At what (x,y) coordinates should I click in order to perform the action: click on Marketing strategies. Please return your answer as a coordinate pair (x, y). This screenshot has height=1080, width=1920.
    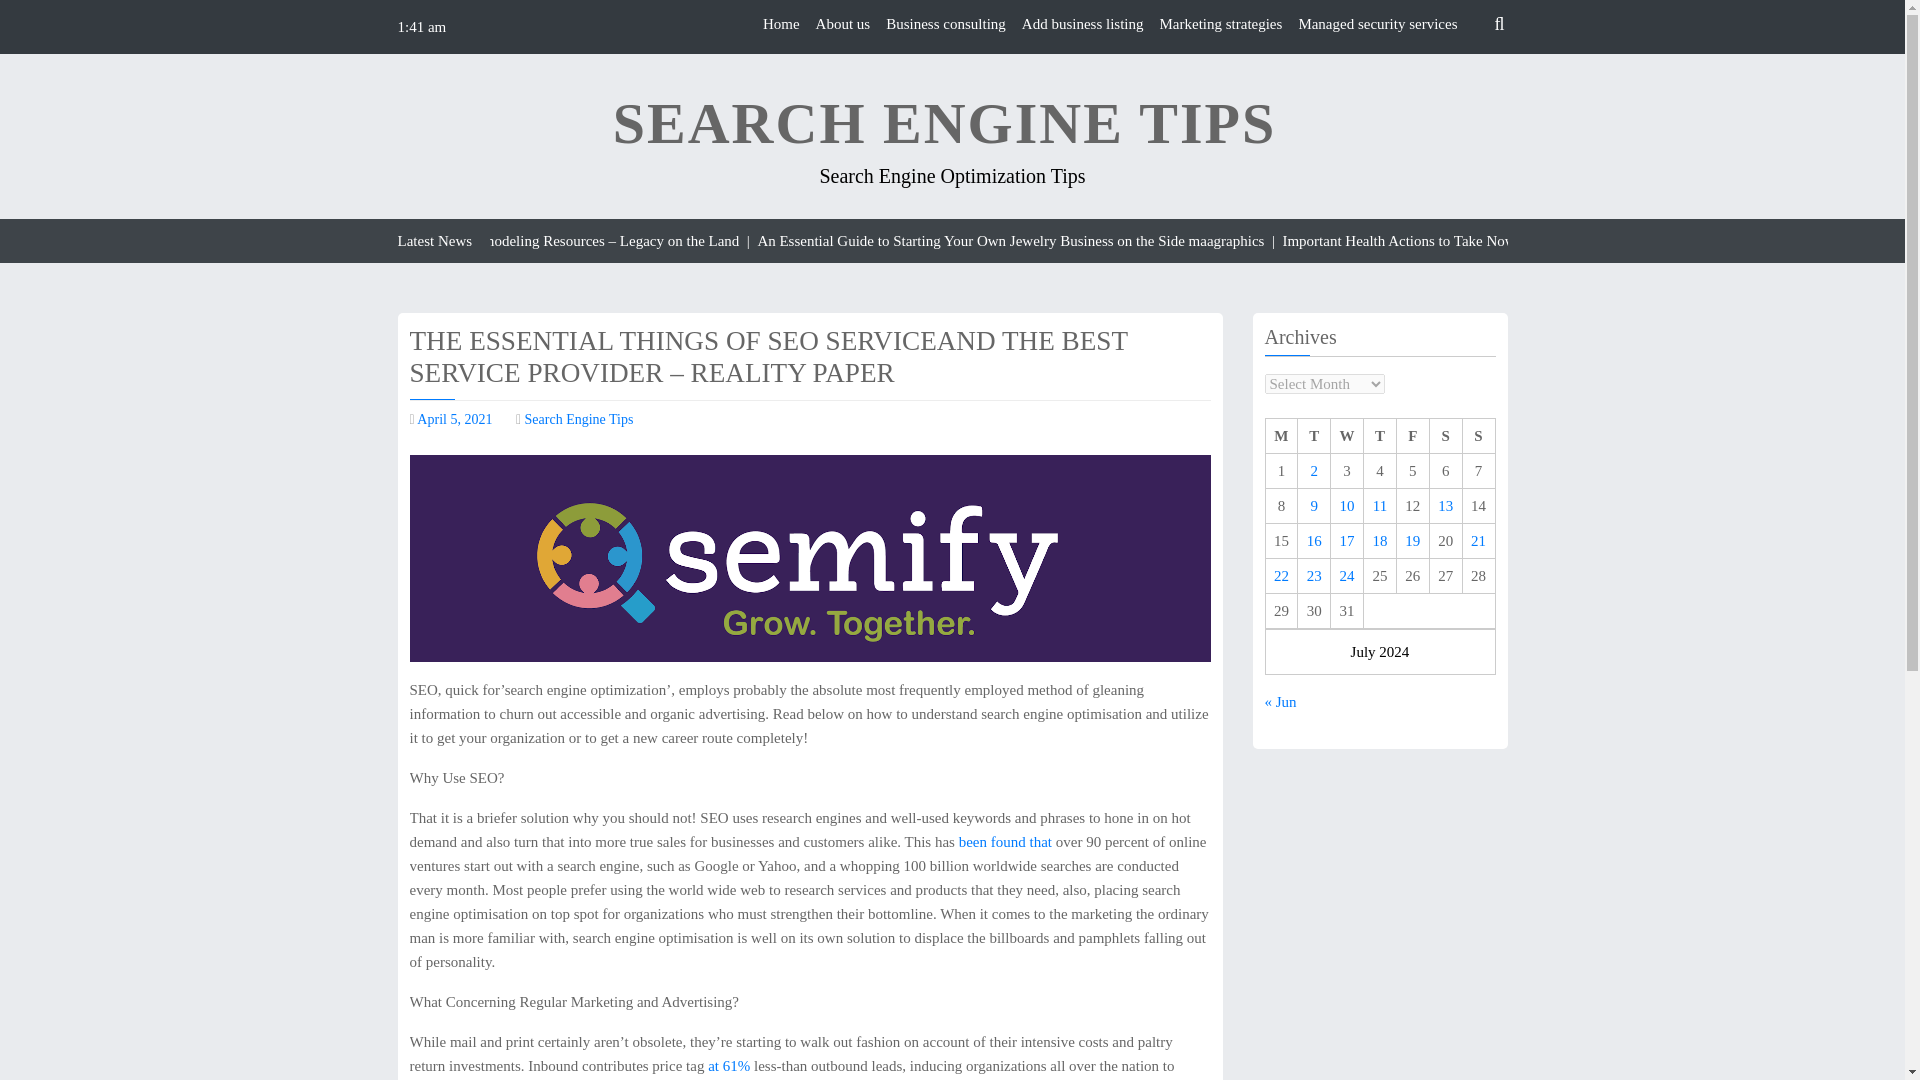
    Looking at the image, I should click on (1220, 24).